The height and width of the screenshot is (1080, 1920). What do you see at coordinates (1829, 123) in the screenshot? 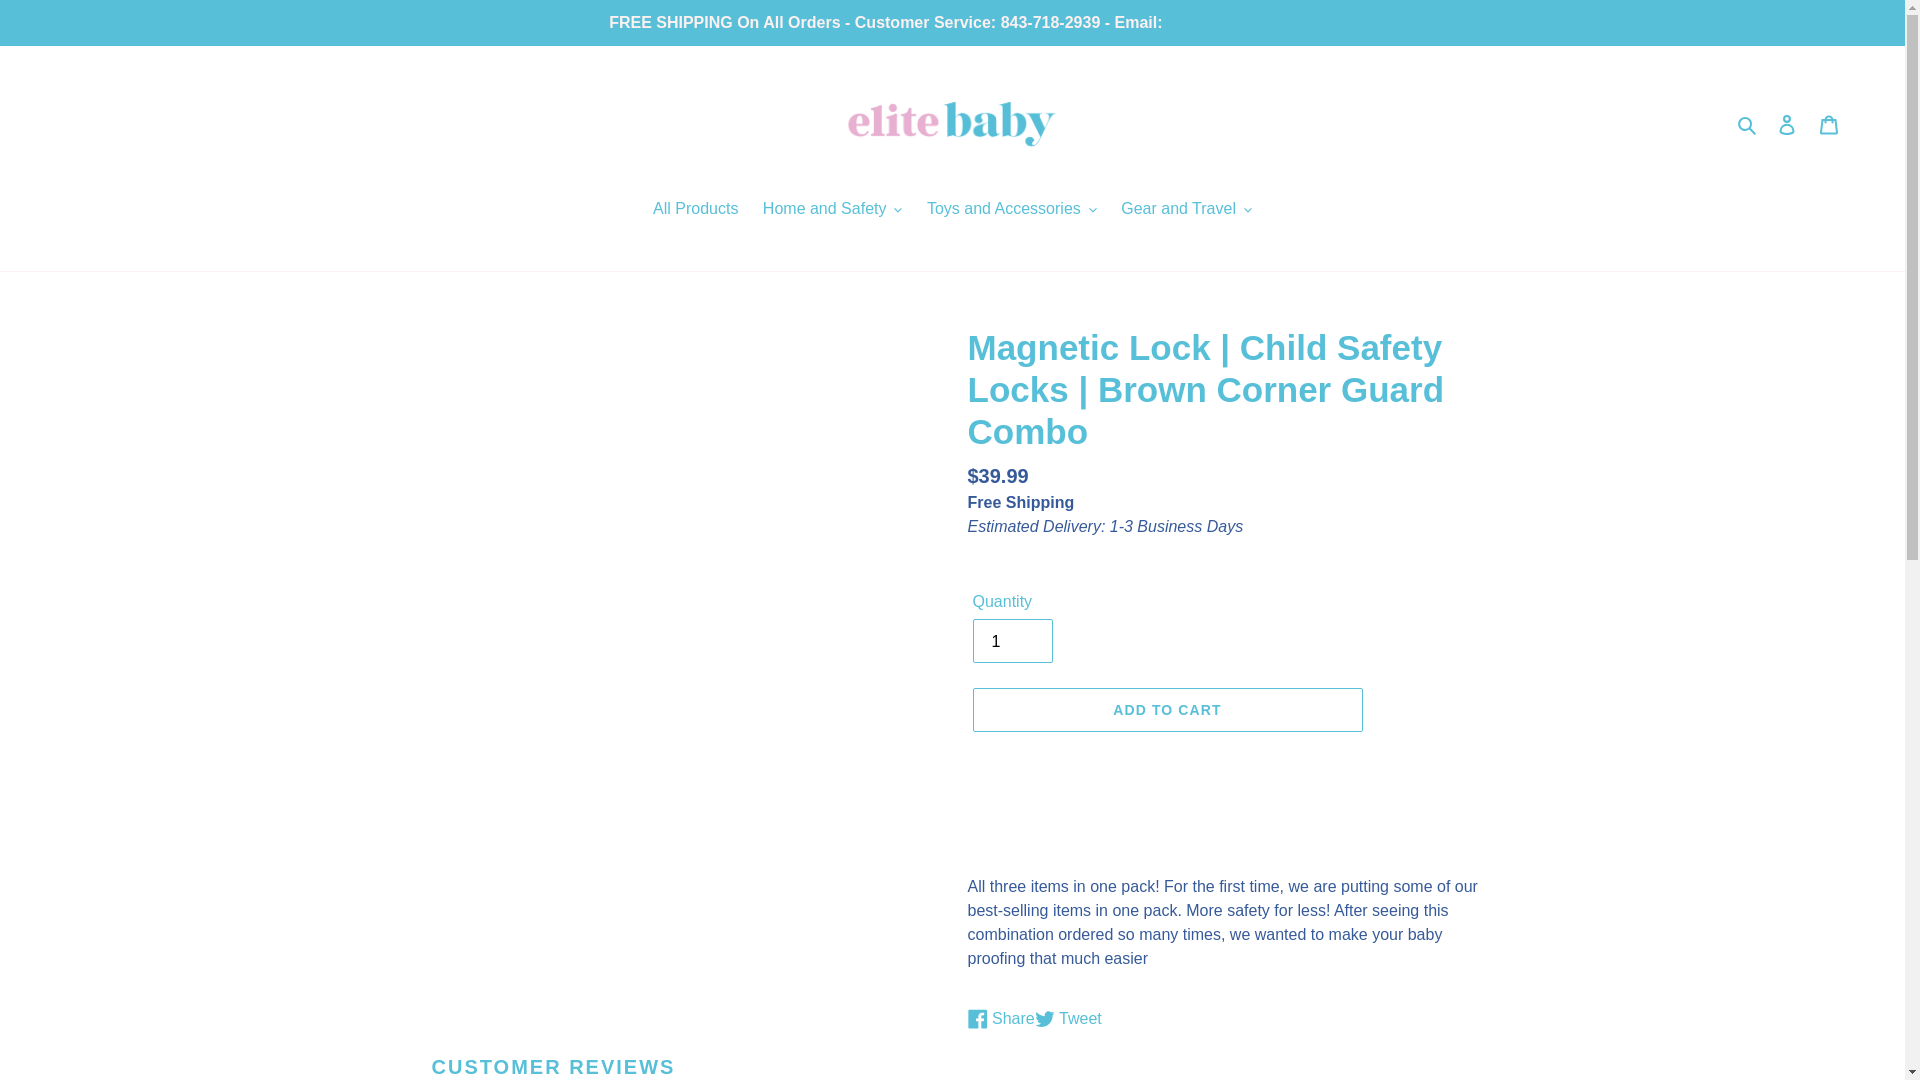
I see `Cart` at bounding box center [1829, 123].